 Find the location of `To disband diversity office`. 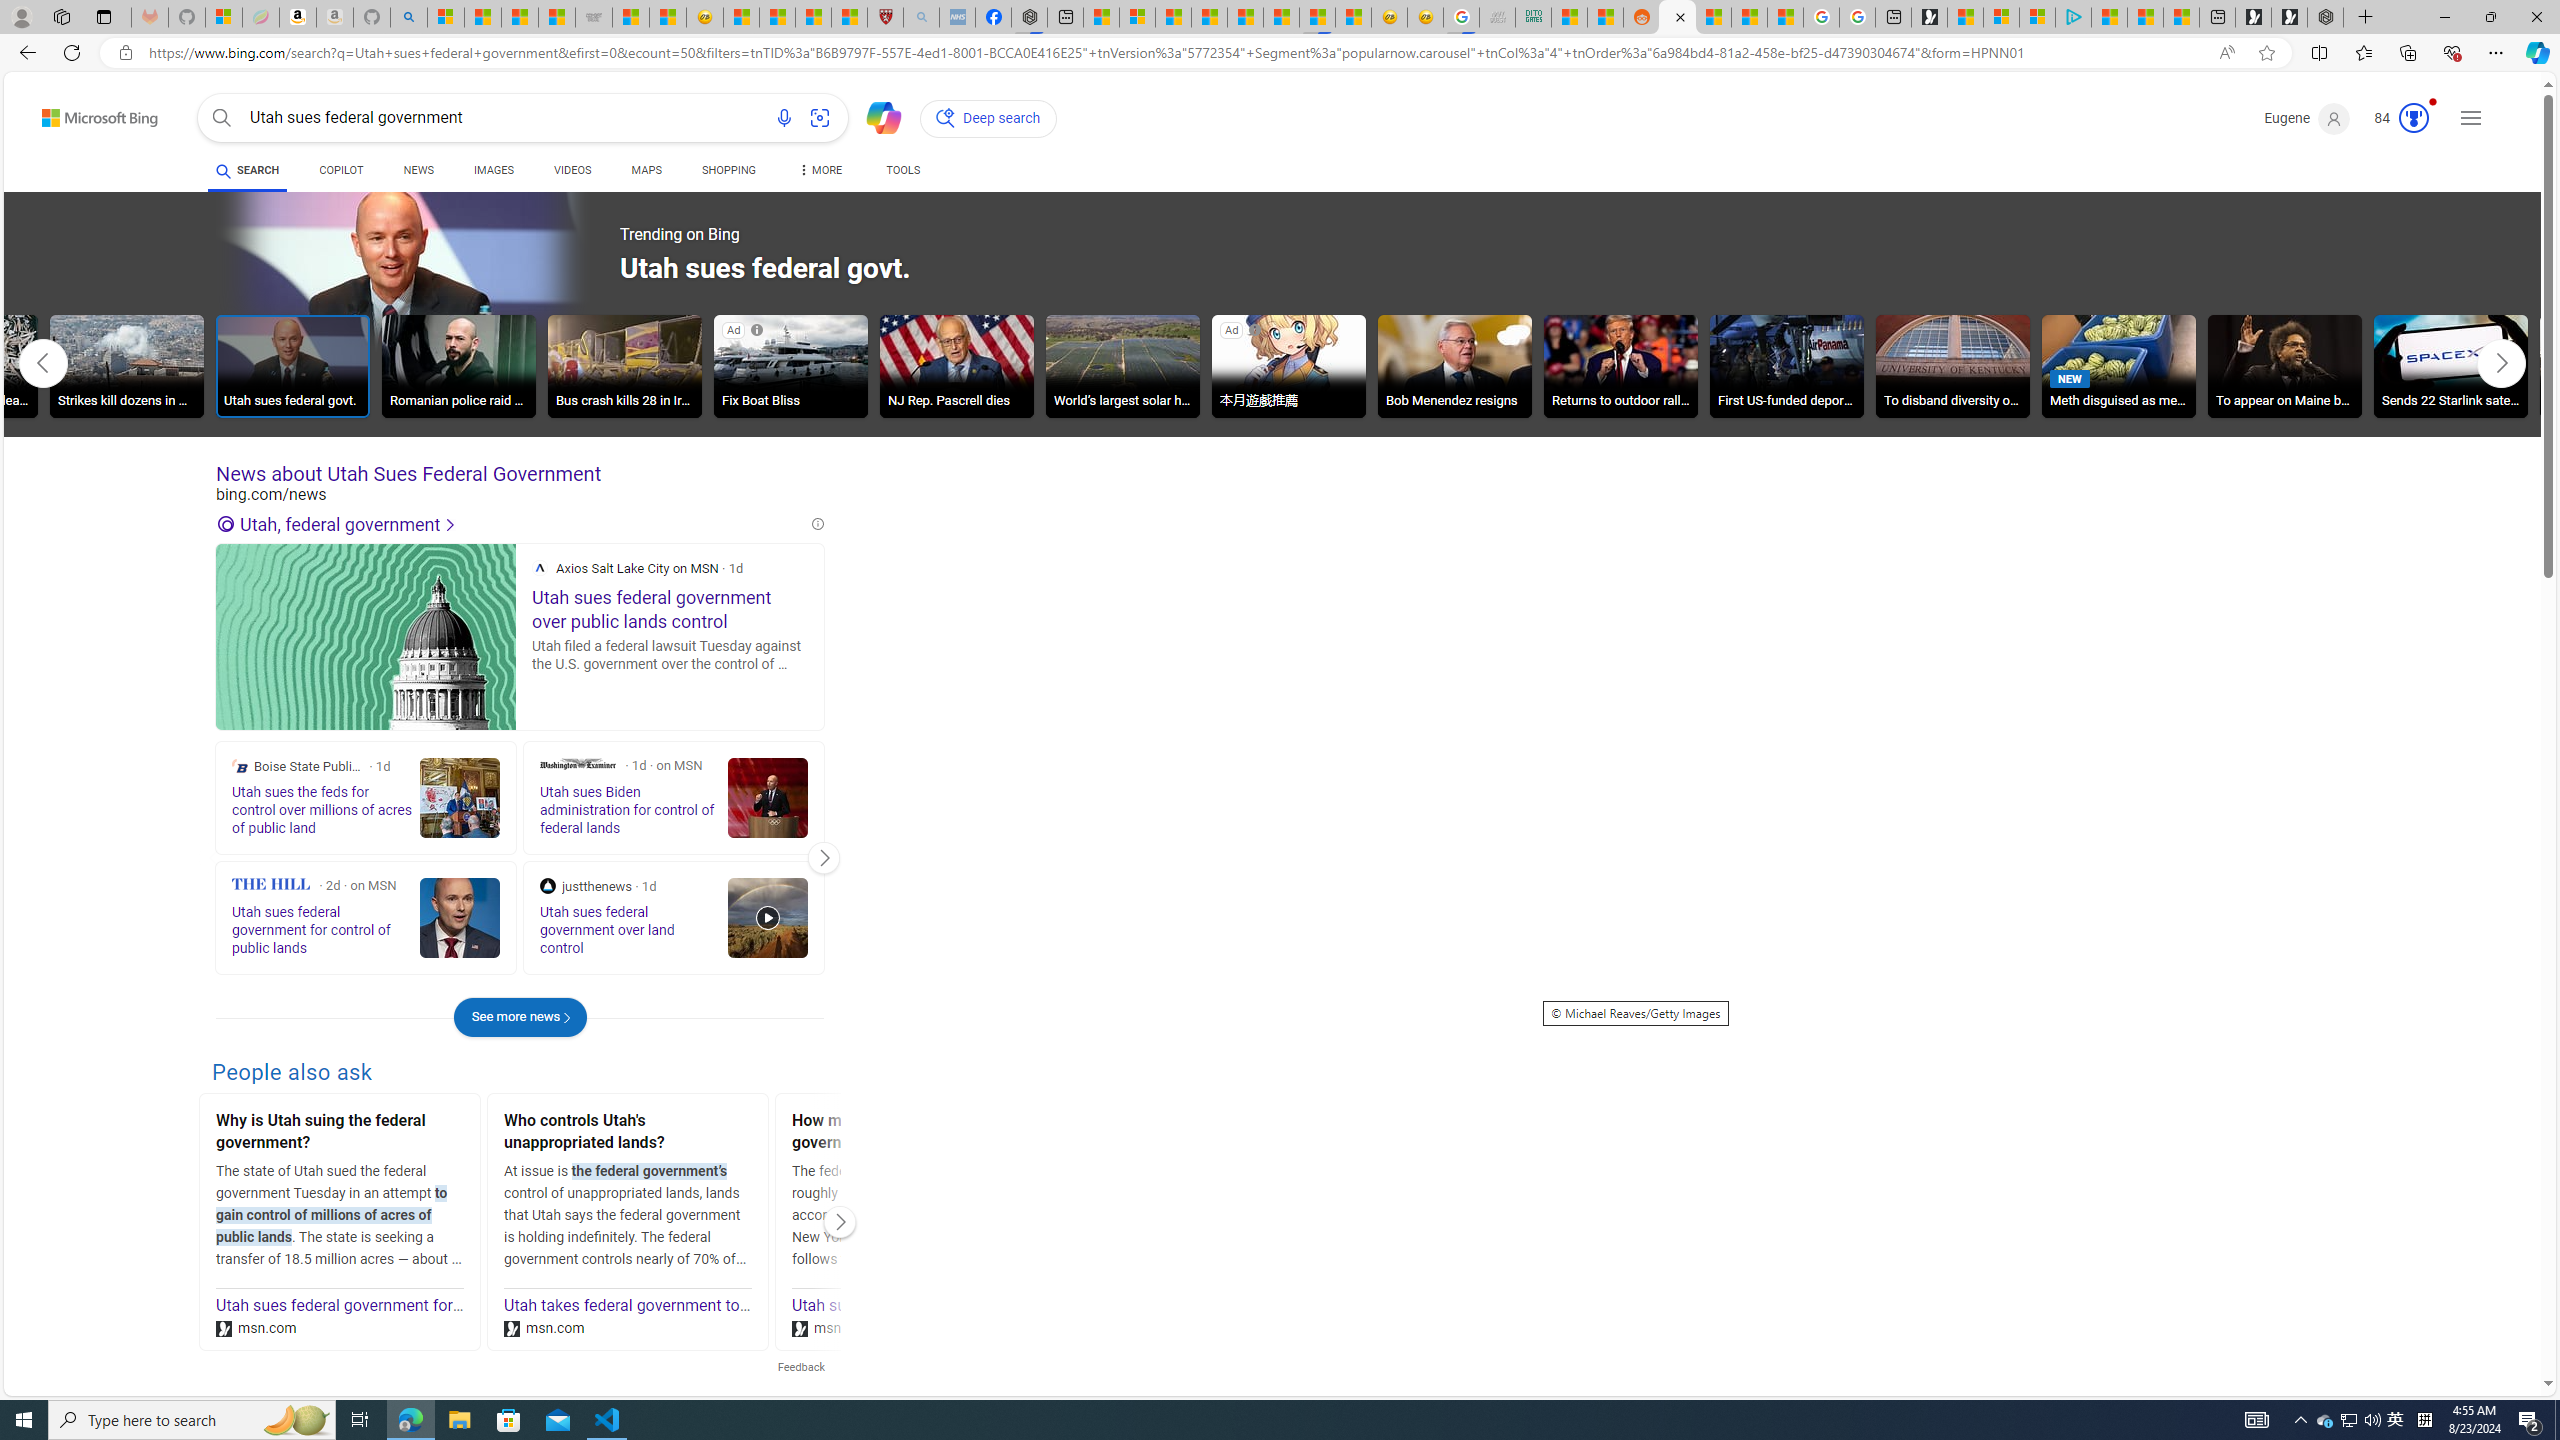

To disband diversity office is located at coordinates (1953, 365).